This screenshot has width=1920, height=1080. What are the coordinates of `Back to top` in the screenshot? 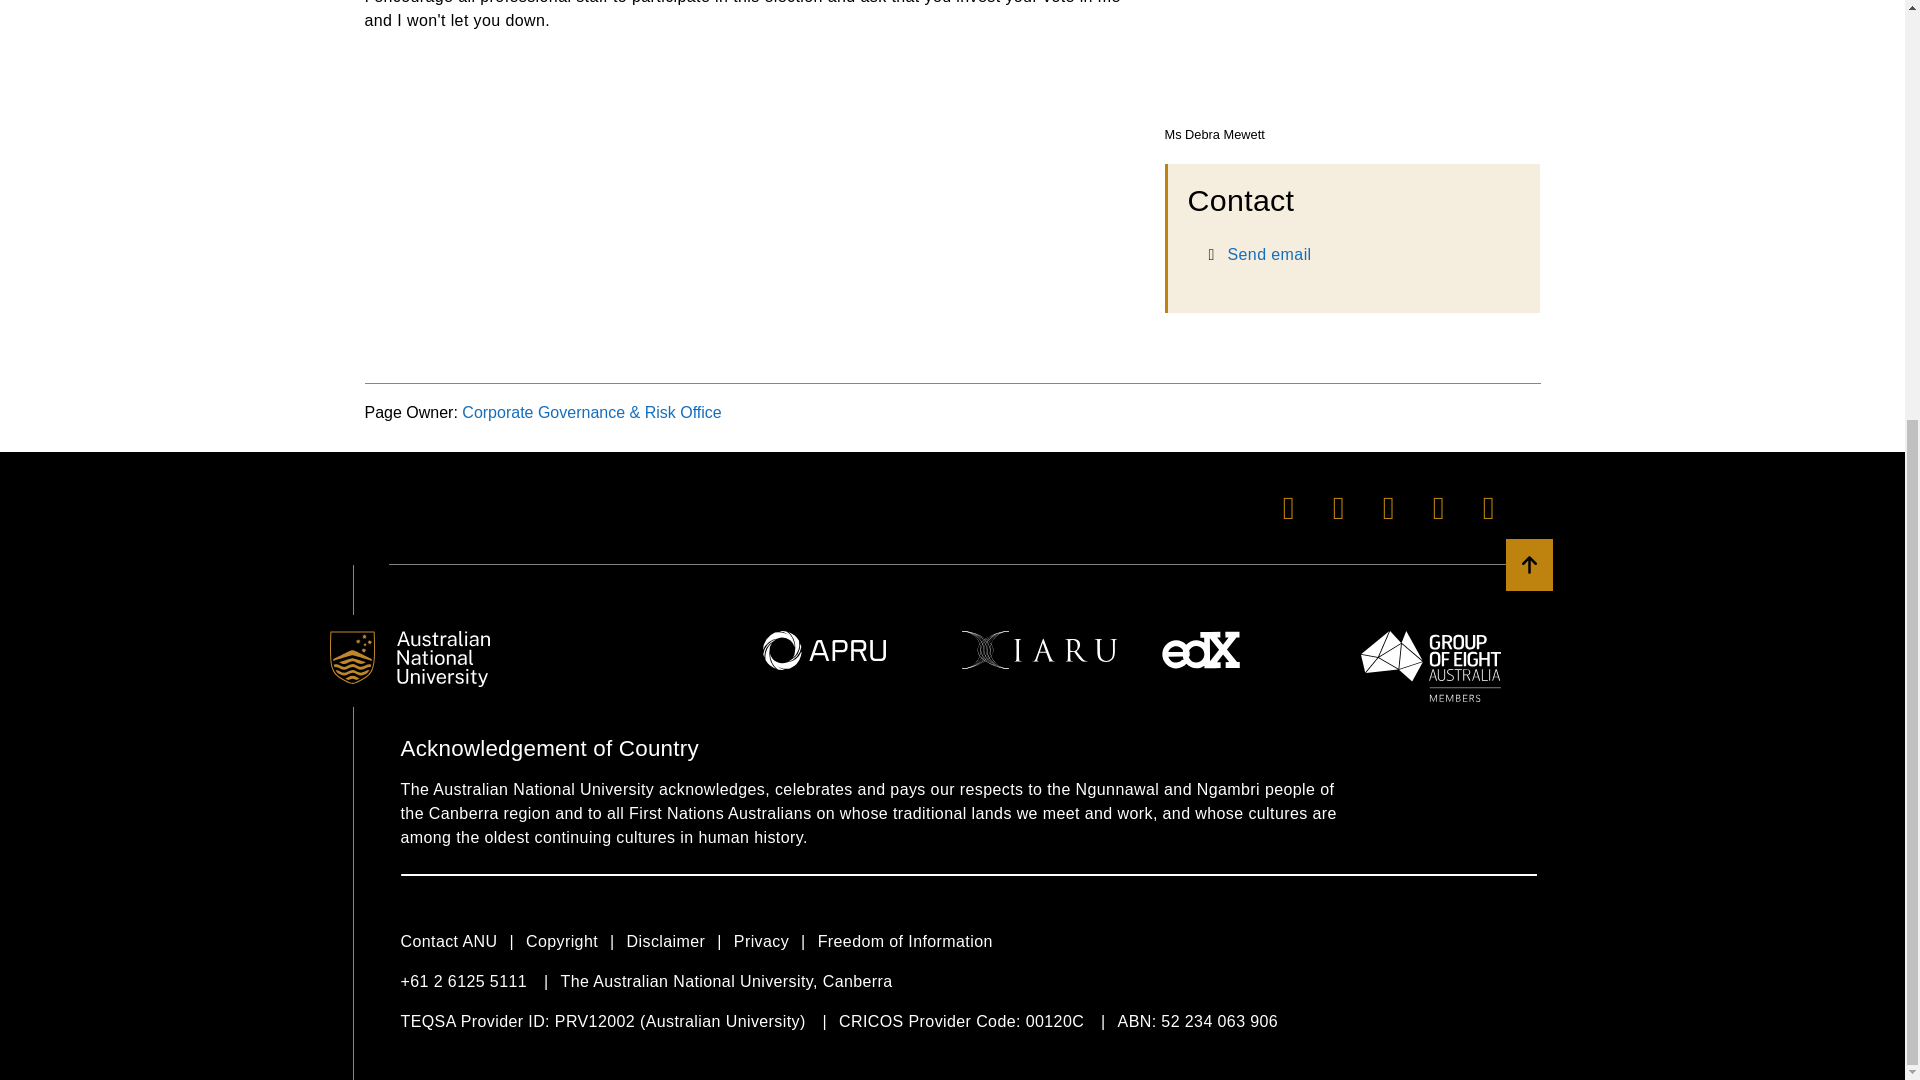 It's located at (1529, 564).